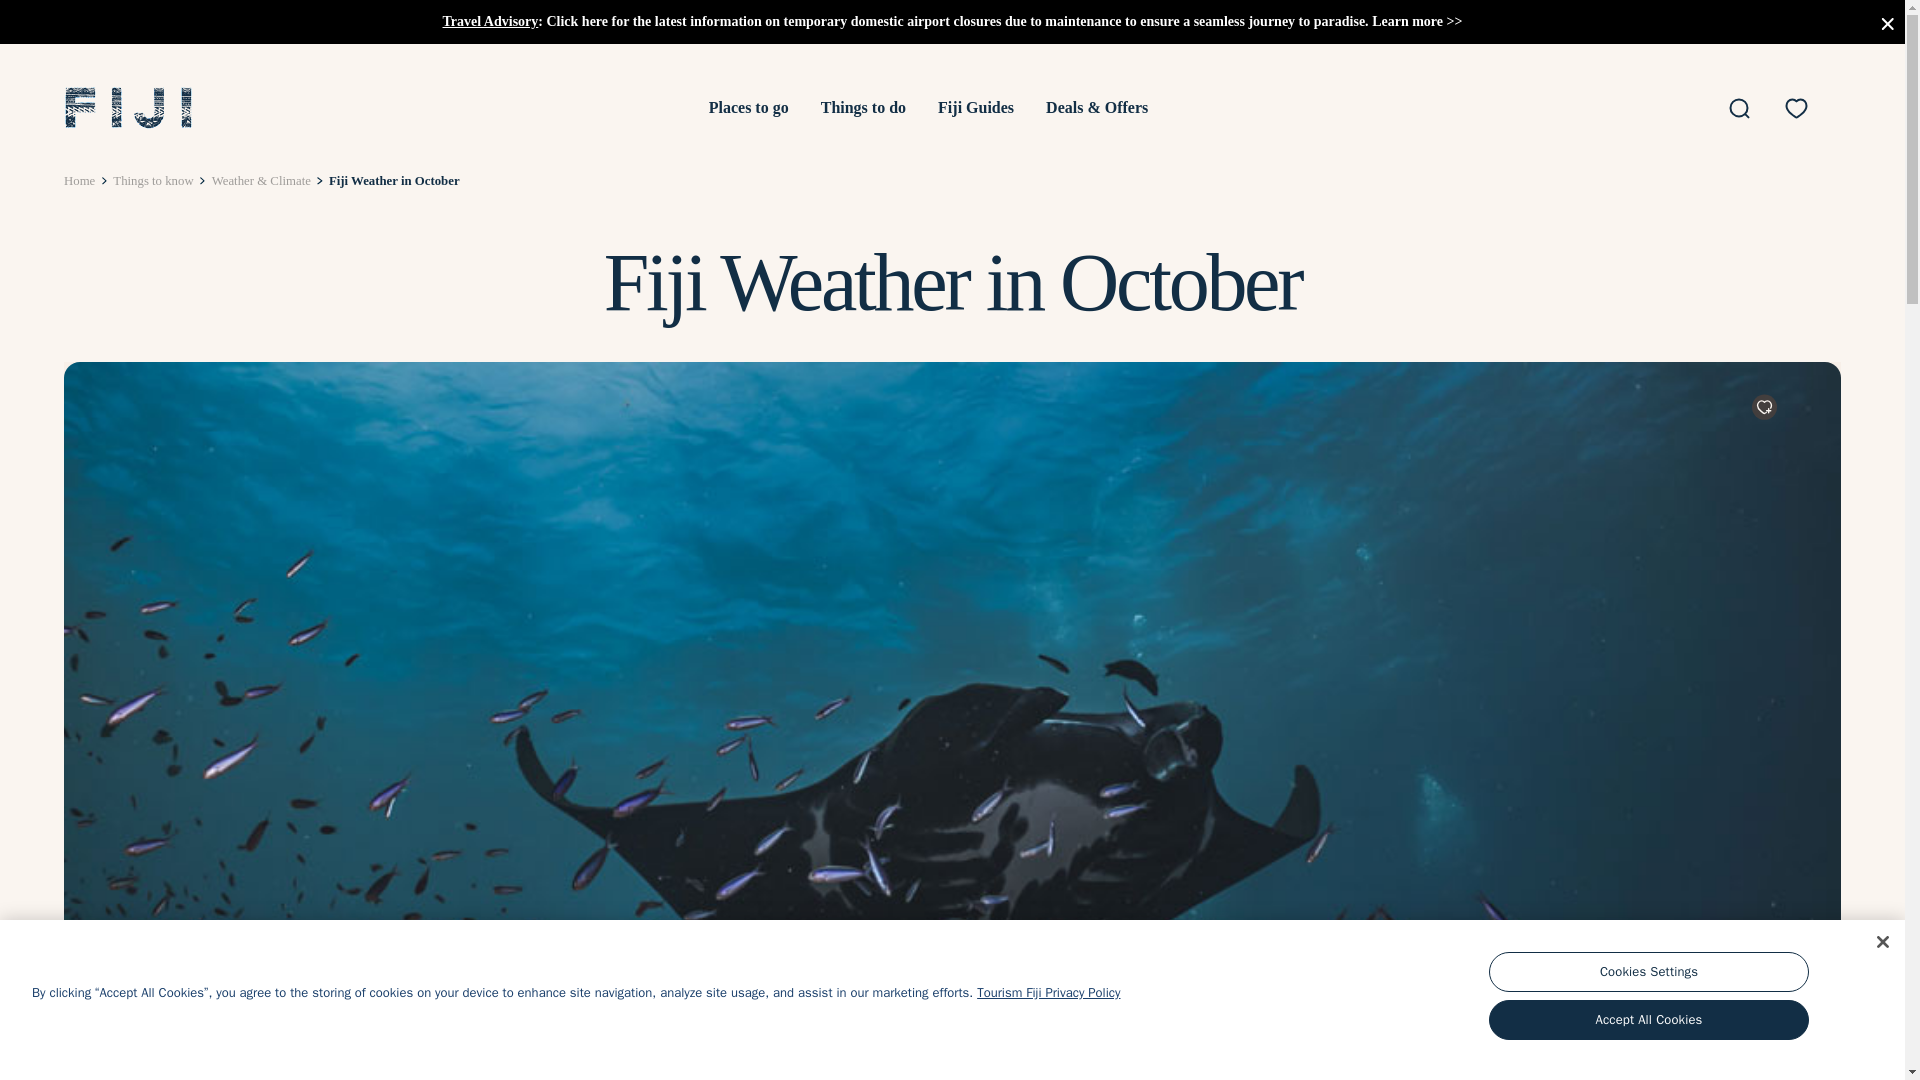  What do you see at coordinates (153, 180) in the screenshot?
I see `Things to know` at bounding box center [153, 180].